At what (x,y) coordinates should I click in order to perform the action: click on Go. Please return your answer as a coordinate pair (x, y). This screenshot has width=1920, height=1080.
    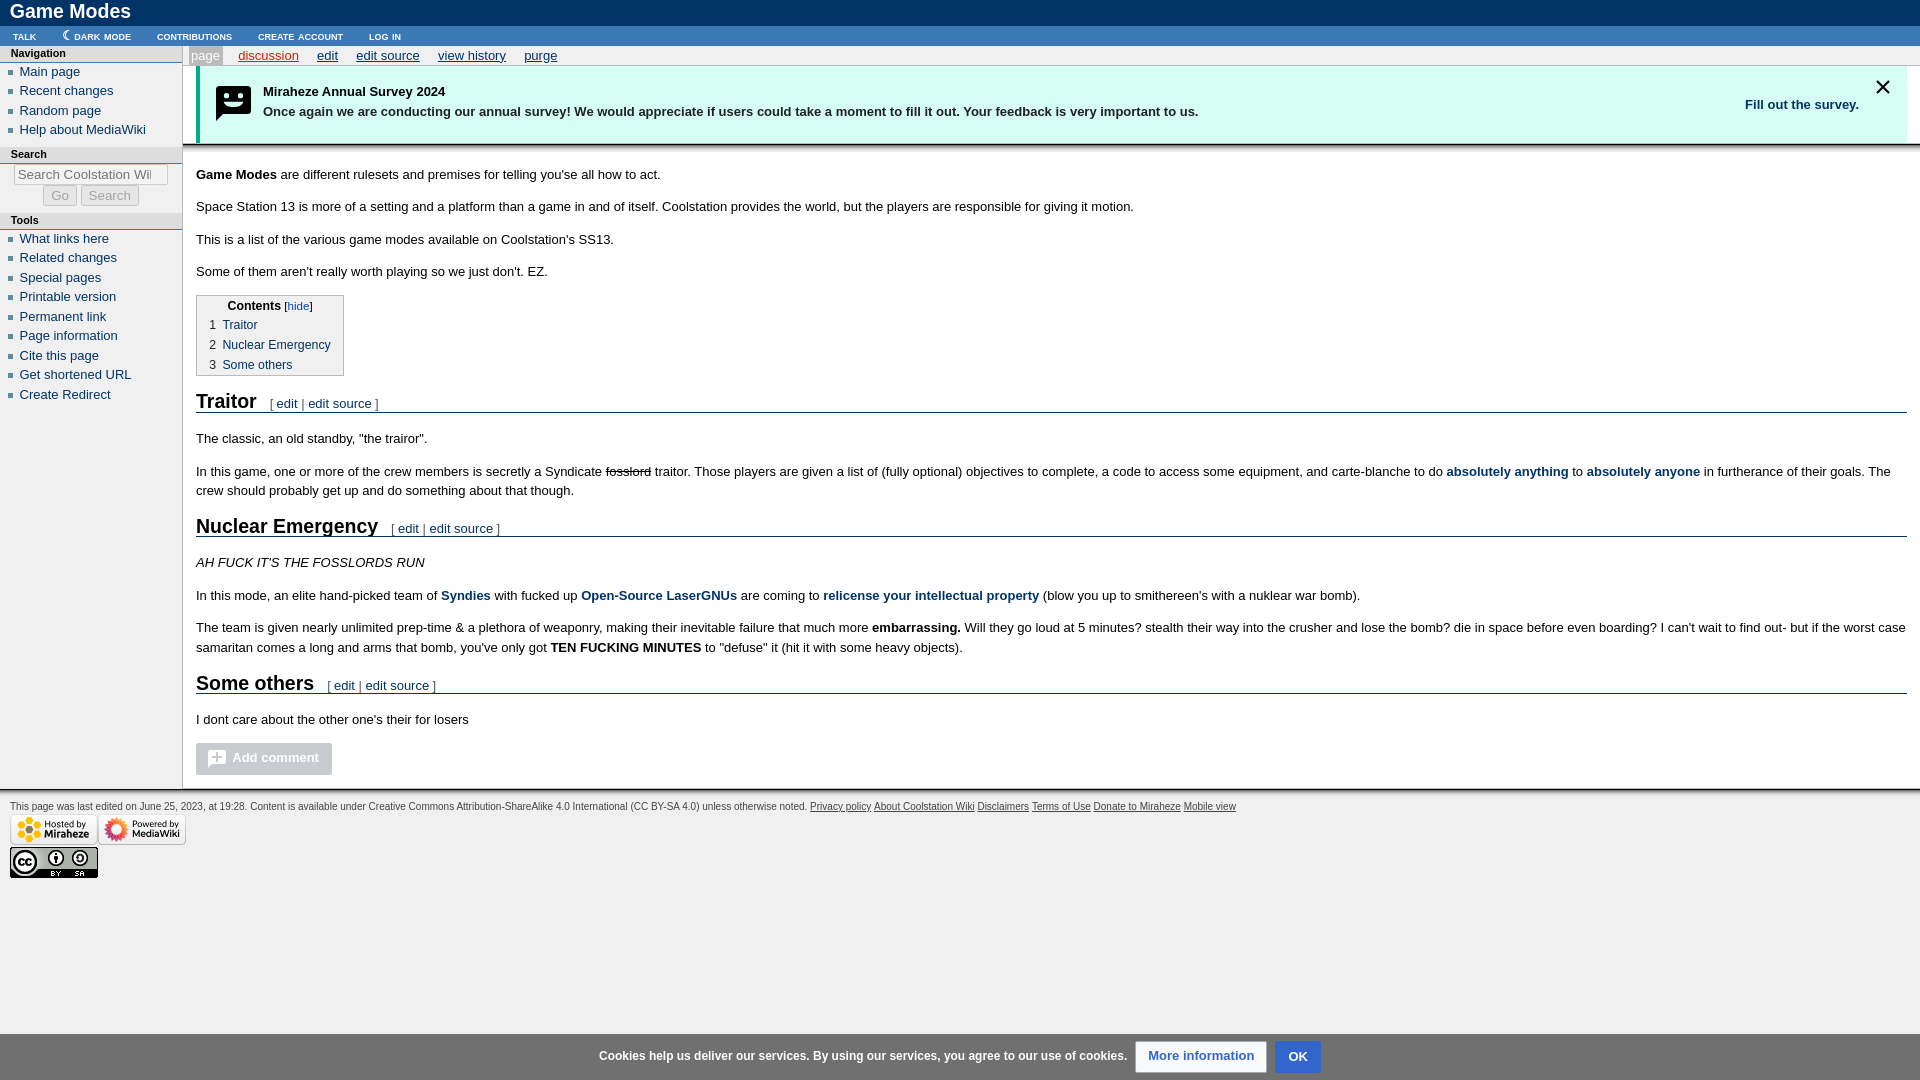
    Looking at the image, I should click on (59, 195).